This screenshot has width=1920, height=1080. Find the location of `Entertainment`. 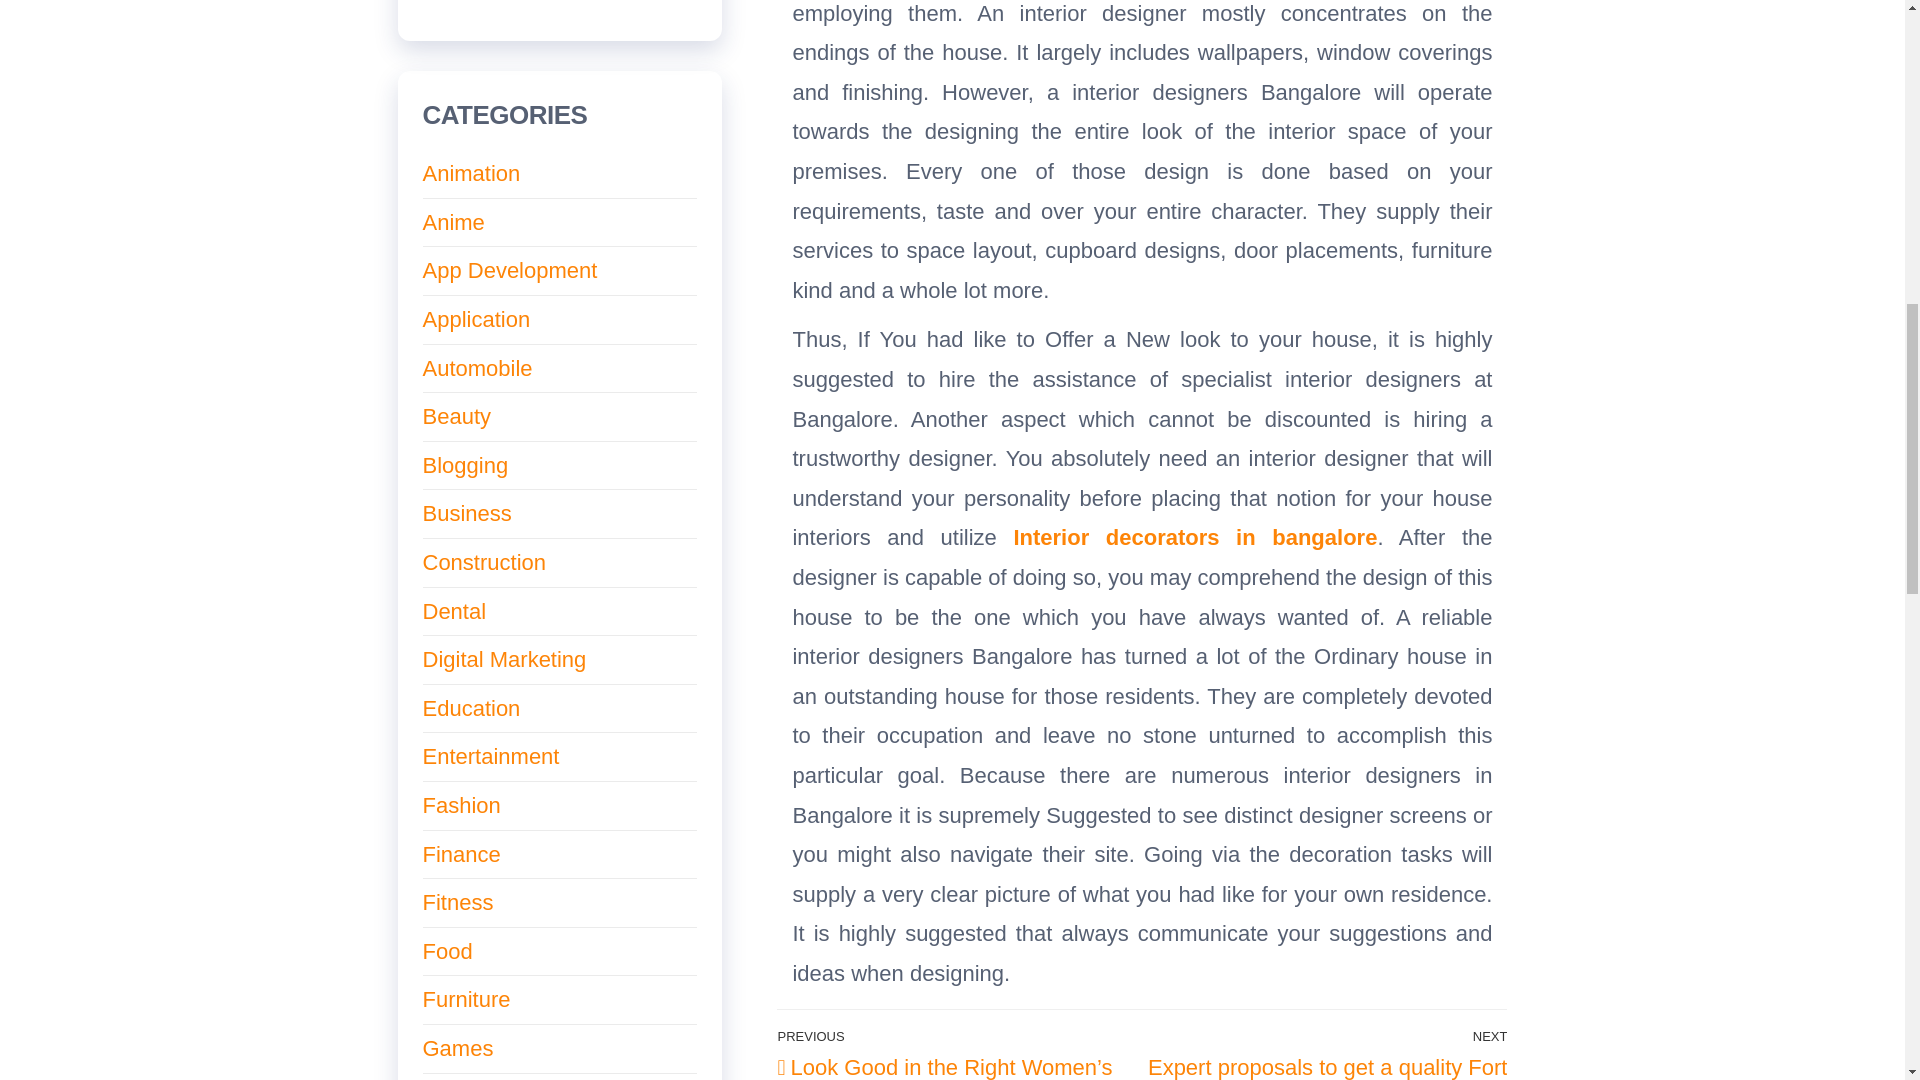

Entertainment is located at coordinates (490, 756).